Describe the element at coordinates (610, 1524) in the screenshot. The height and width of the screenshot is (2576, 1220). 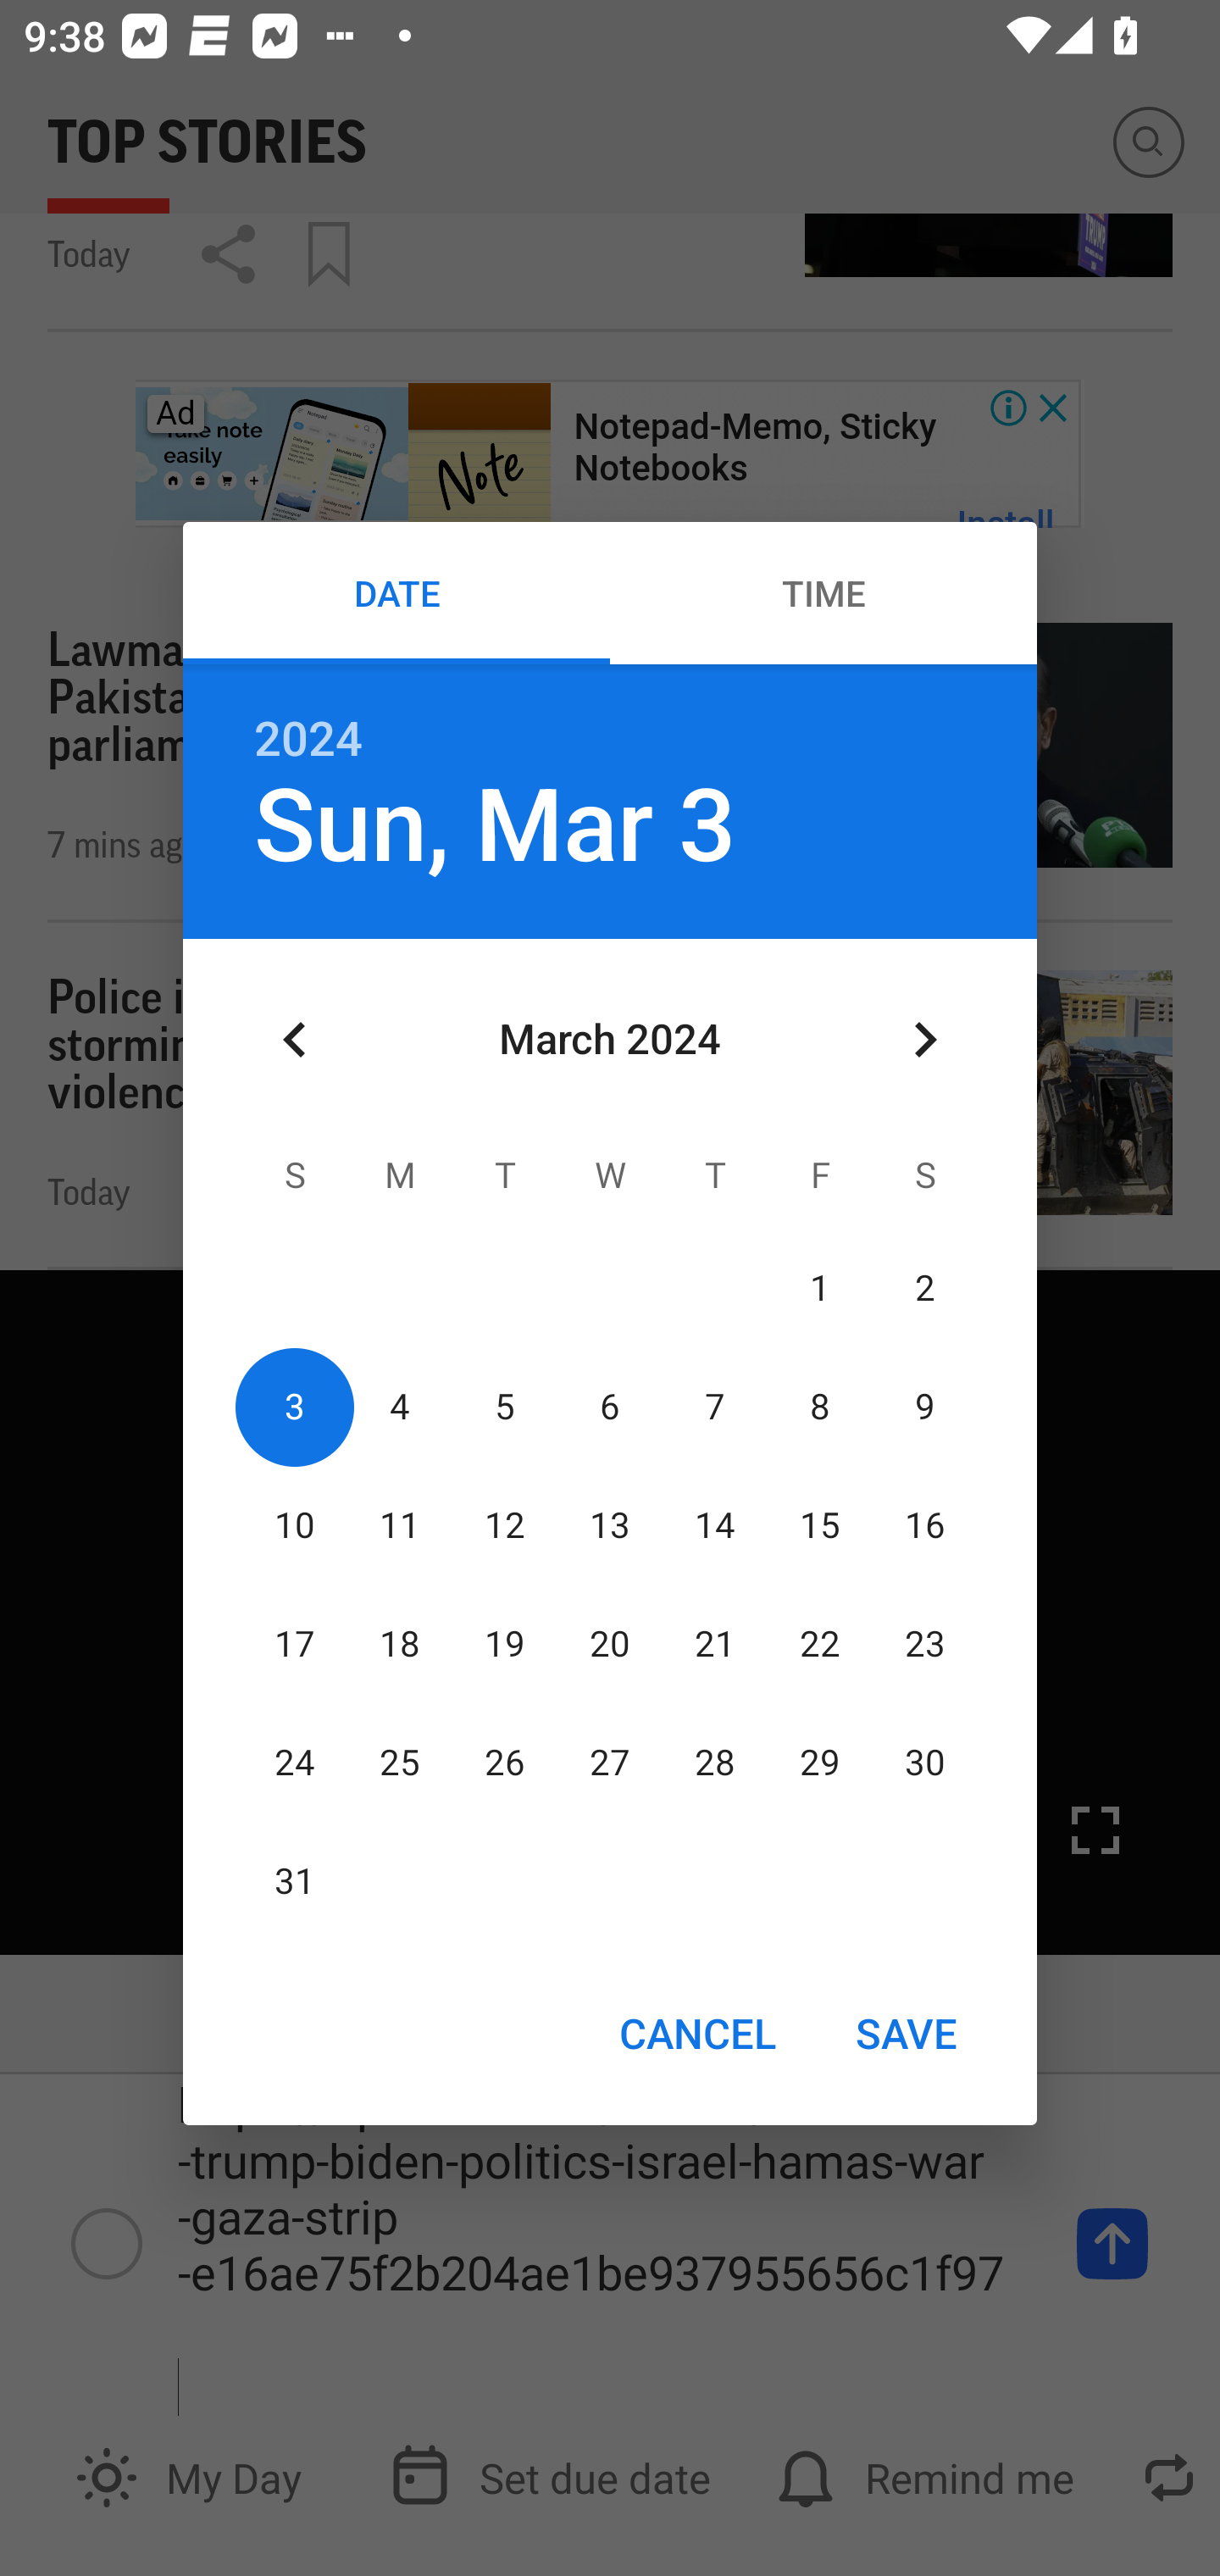
I see `13 13 March 2024` at that location.